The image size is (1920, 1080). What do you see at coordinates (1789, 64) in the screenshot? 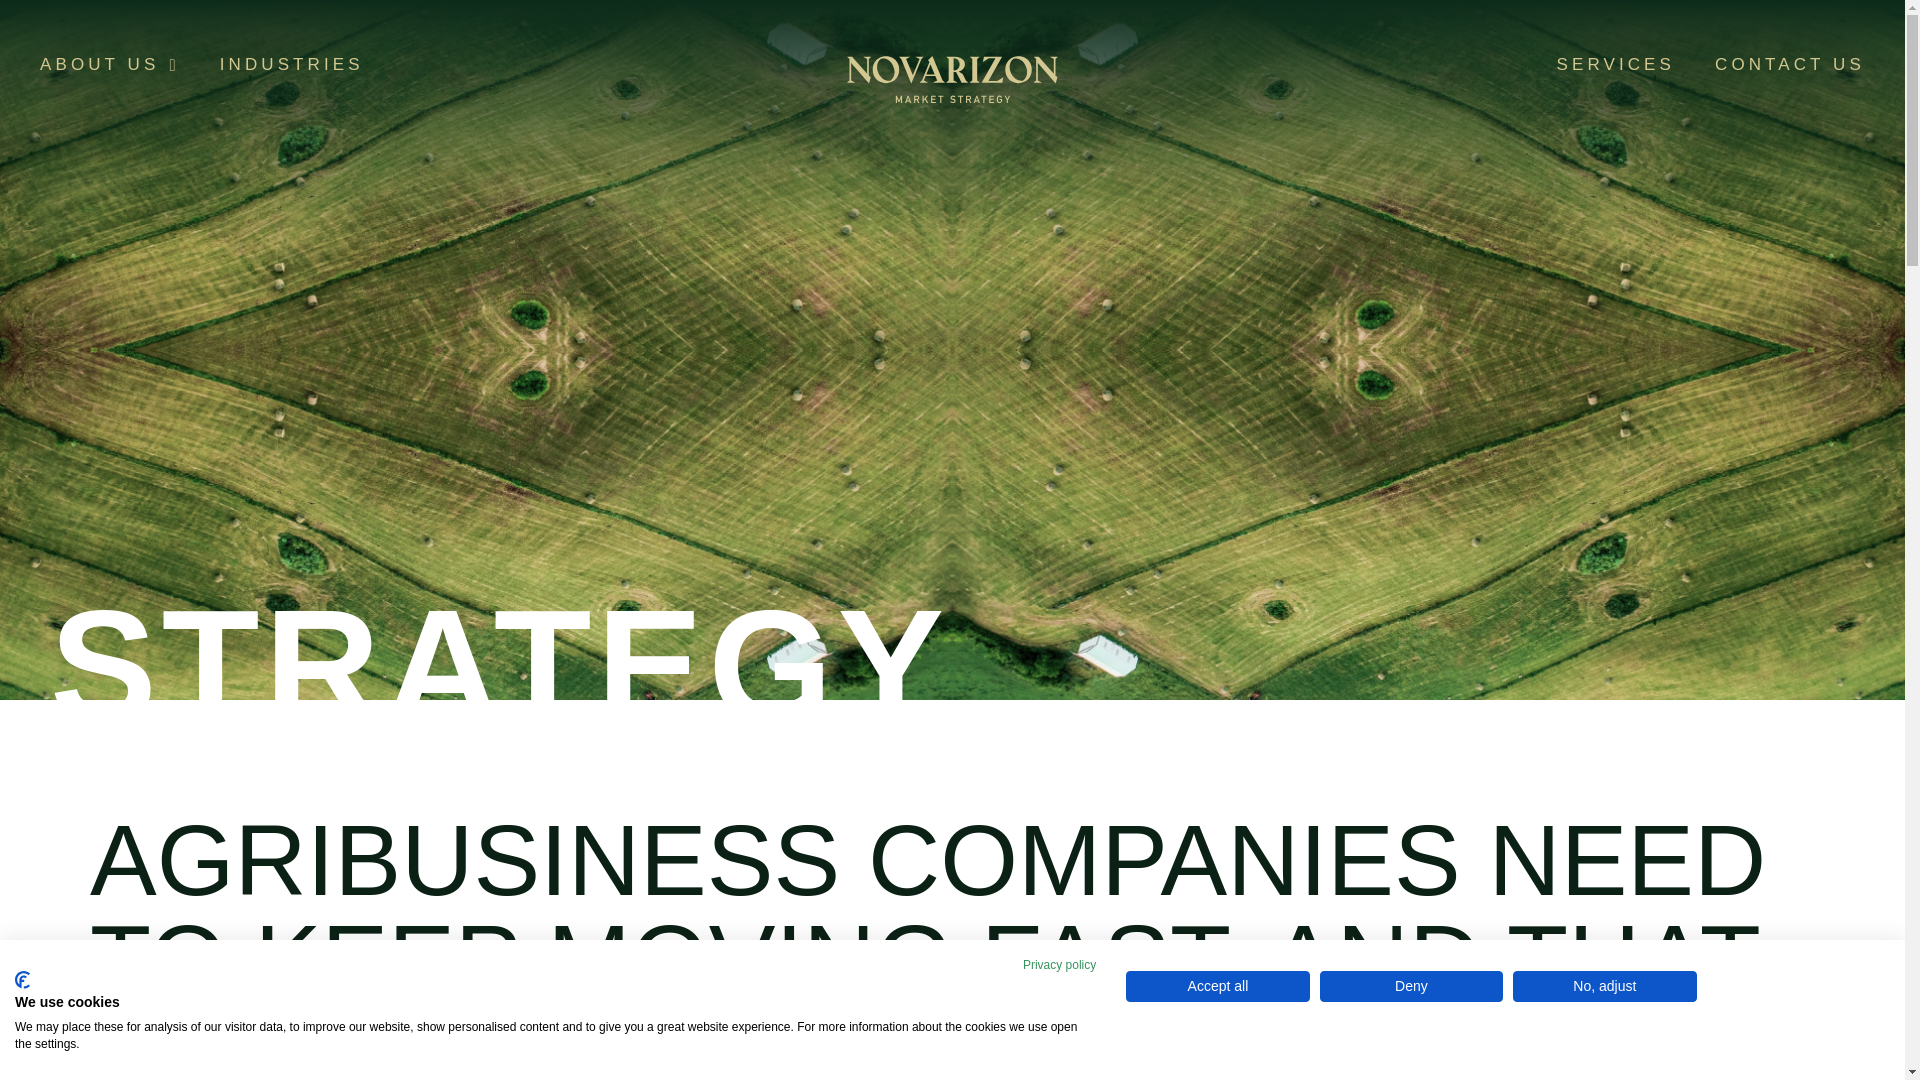
I see `CONTACT US` at bounding box center [1789, 64].